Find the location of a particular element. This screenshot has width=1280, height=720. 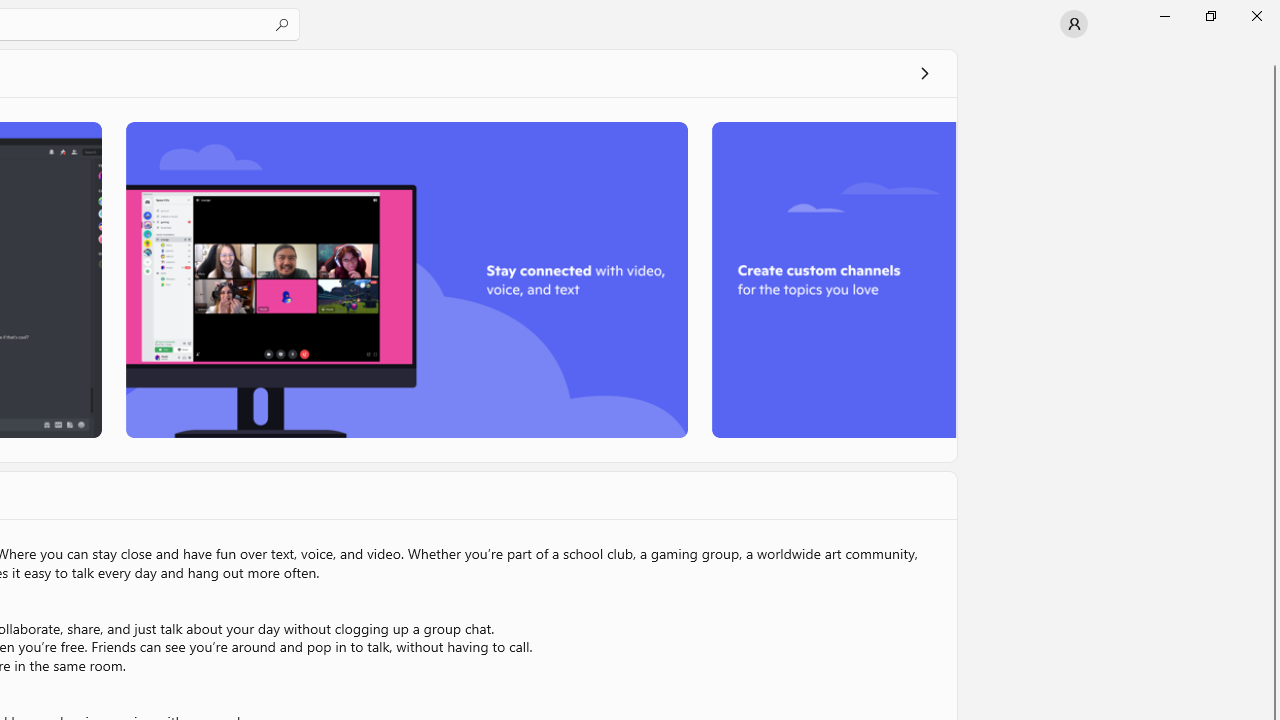

User profile is located at coordinates (1074, 24).